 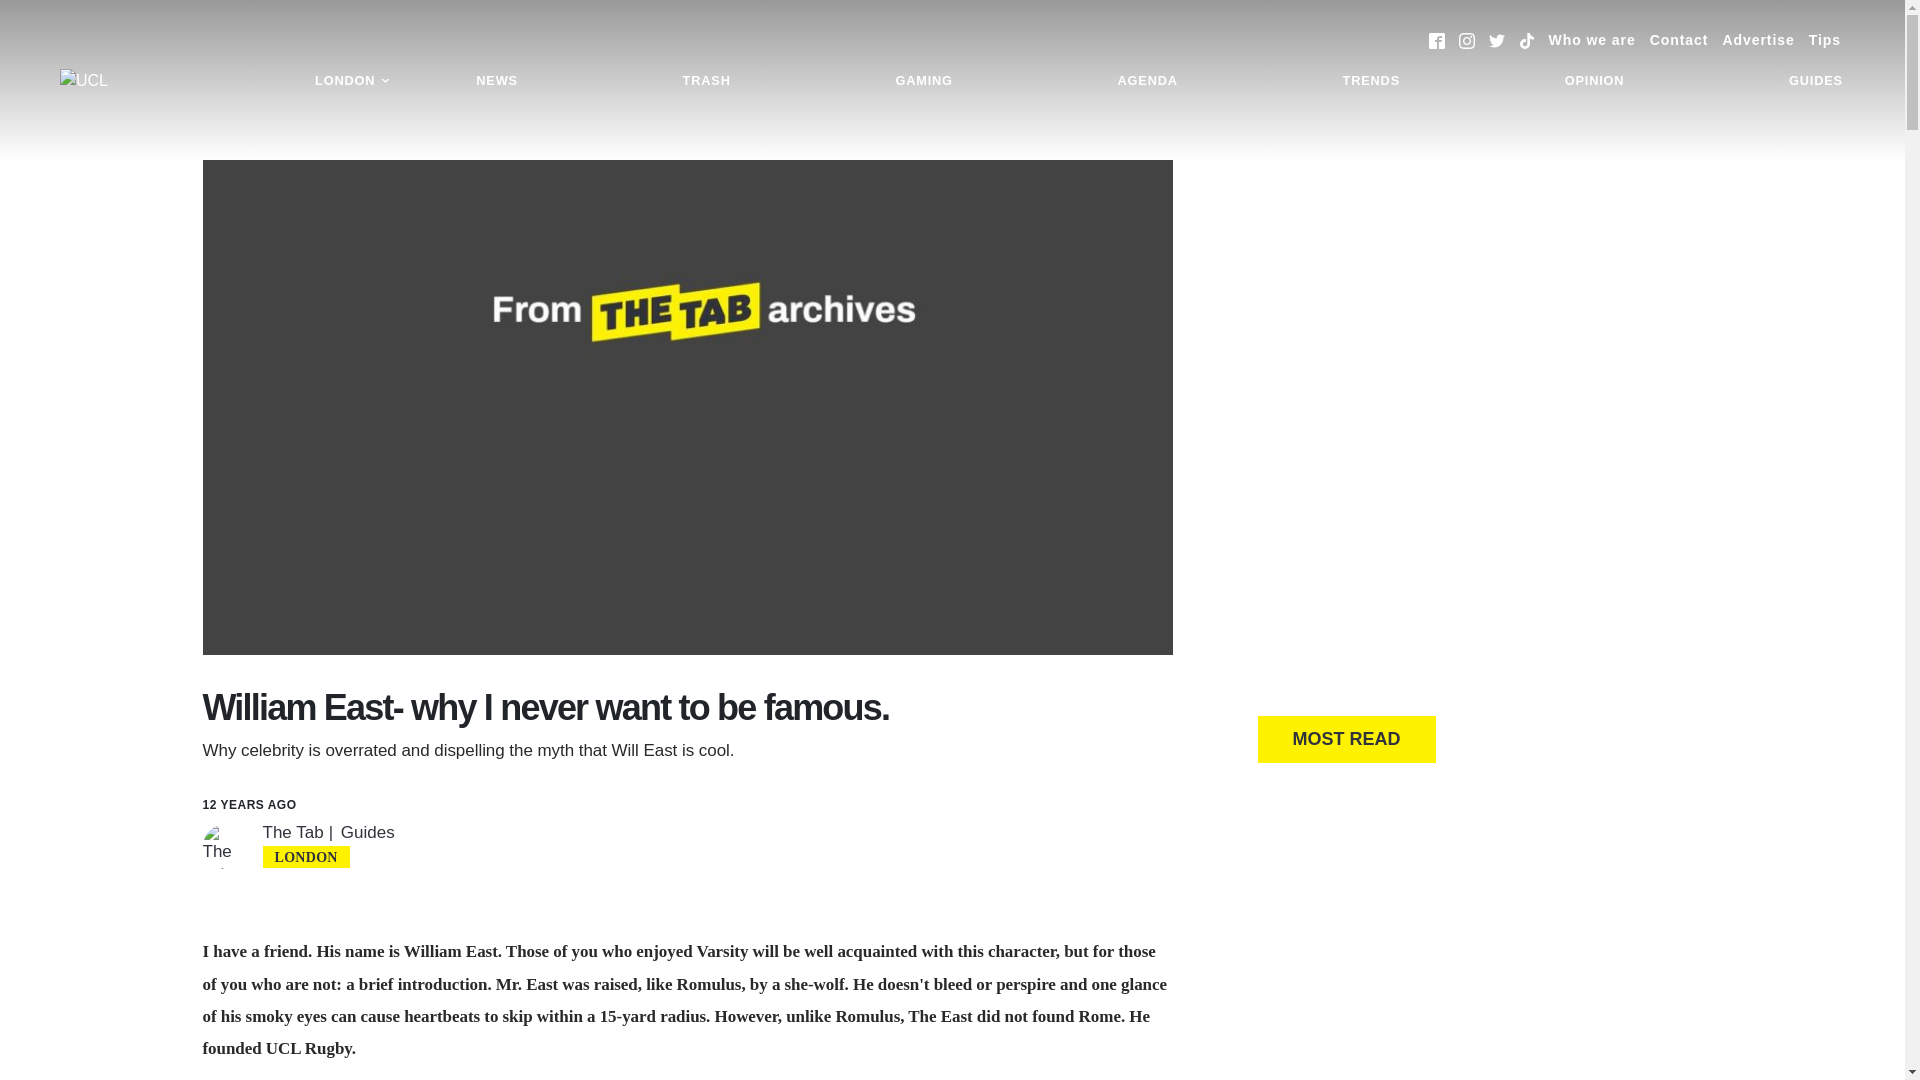 What do you see at coordinates (1372, 81) in the screenshot?
I see `TRENDS` at bounding box center [1372, 81].